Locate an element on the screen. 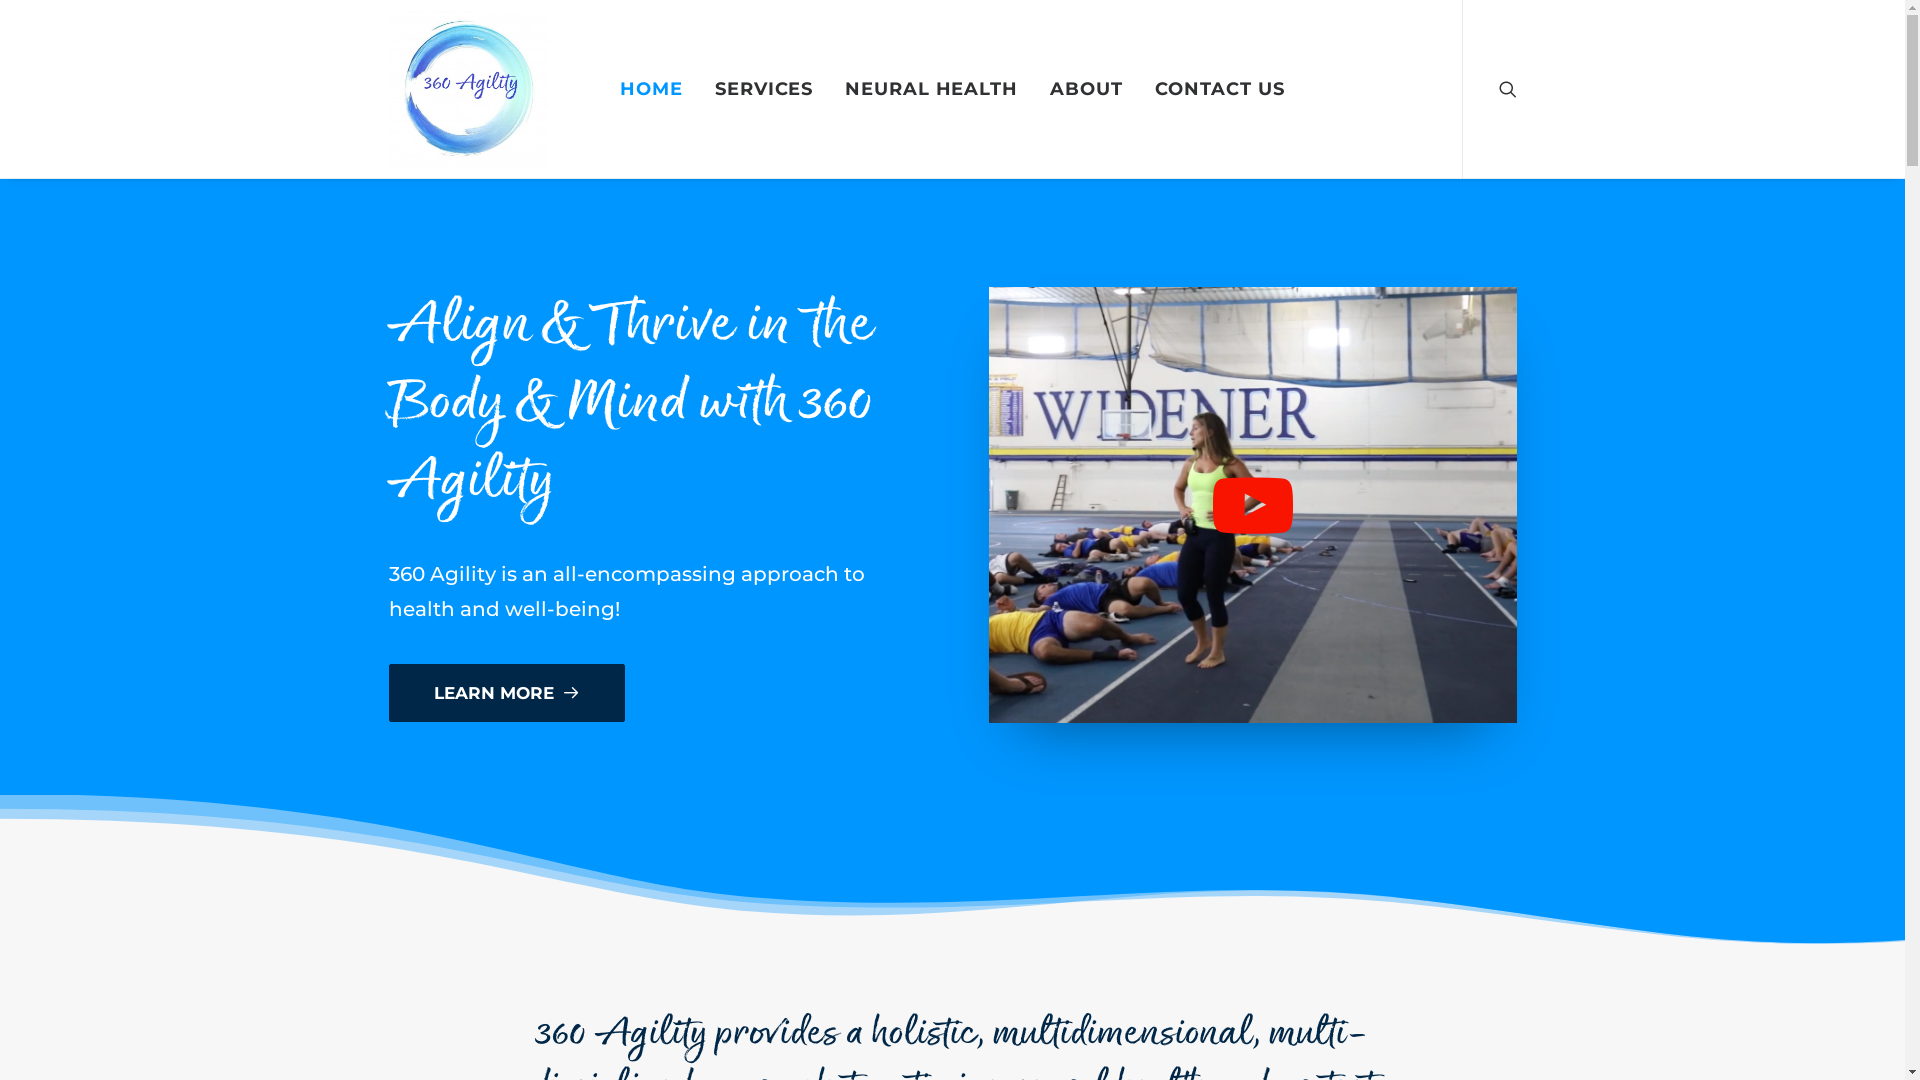  LEARN MORE is located at coordinates (506, 693).